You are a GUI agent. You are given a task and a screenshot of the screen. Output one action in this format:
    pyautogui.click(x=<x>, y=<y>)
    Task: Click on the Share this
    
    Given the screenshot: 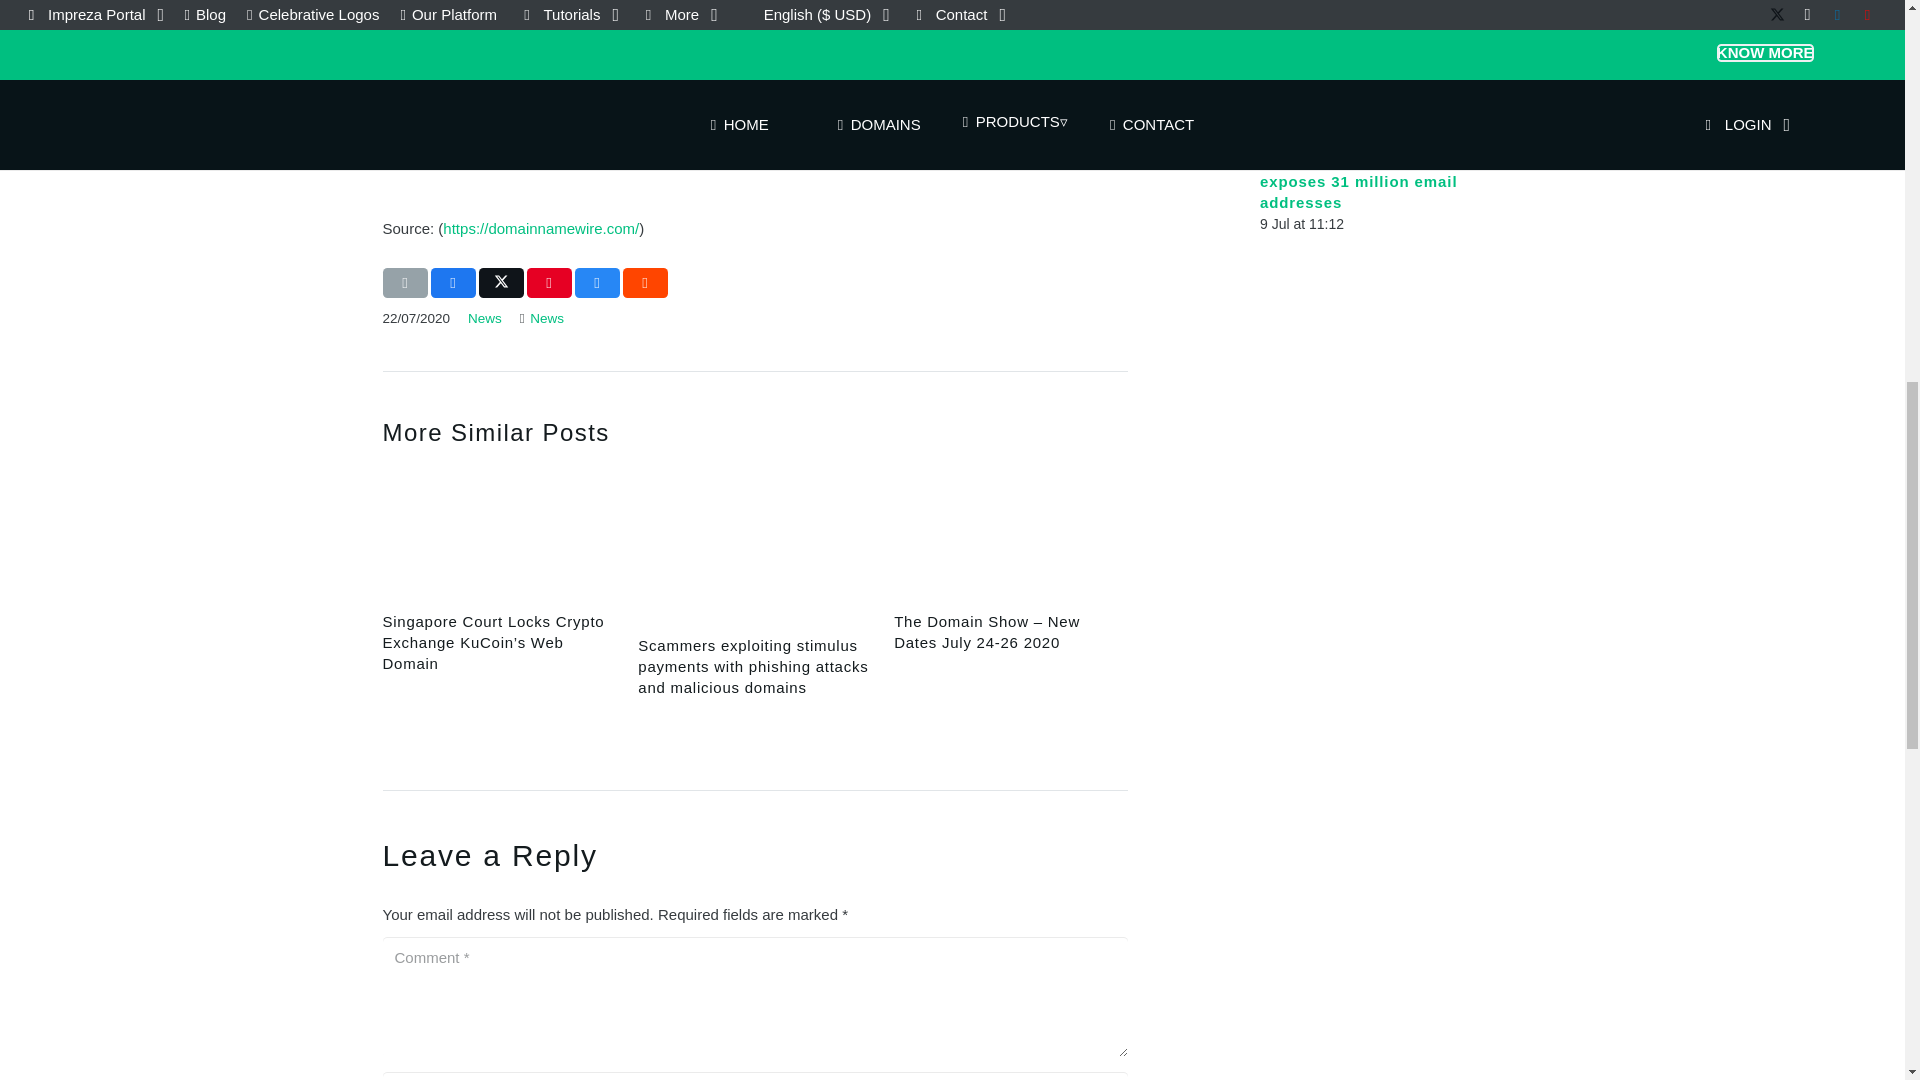 What is the action you would take?
    pyautogui.click(x=452, y=282)
    